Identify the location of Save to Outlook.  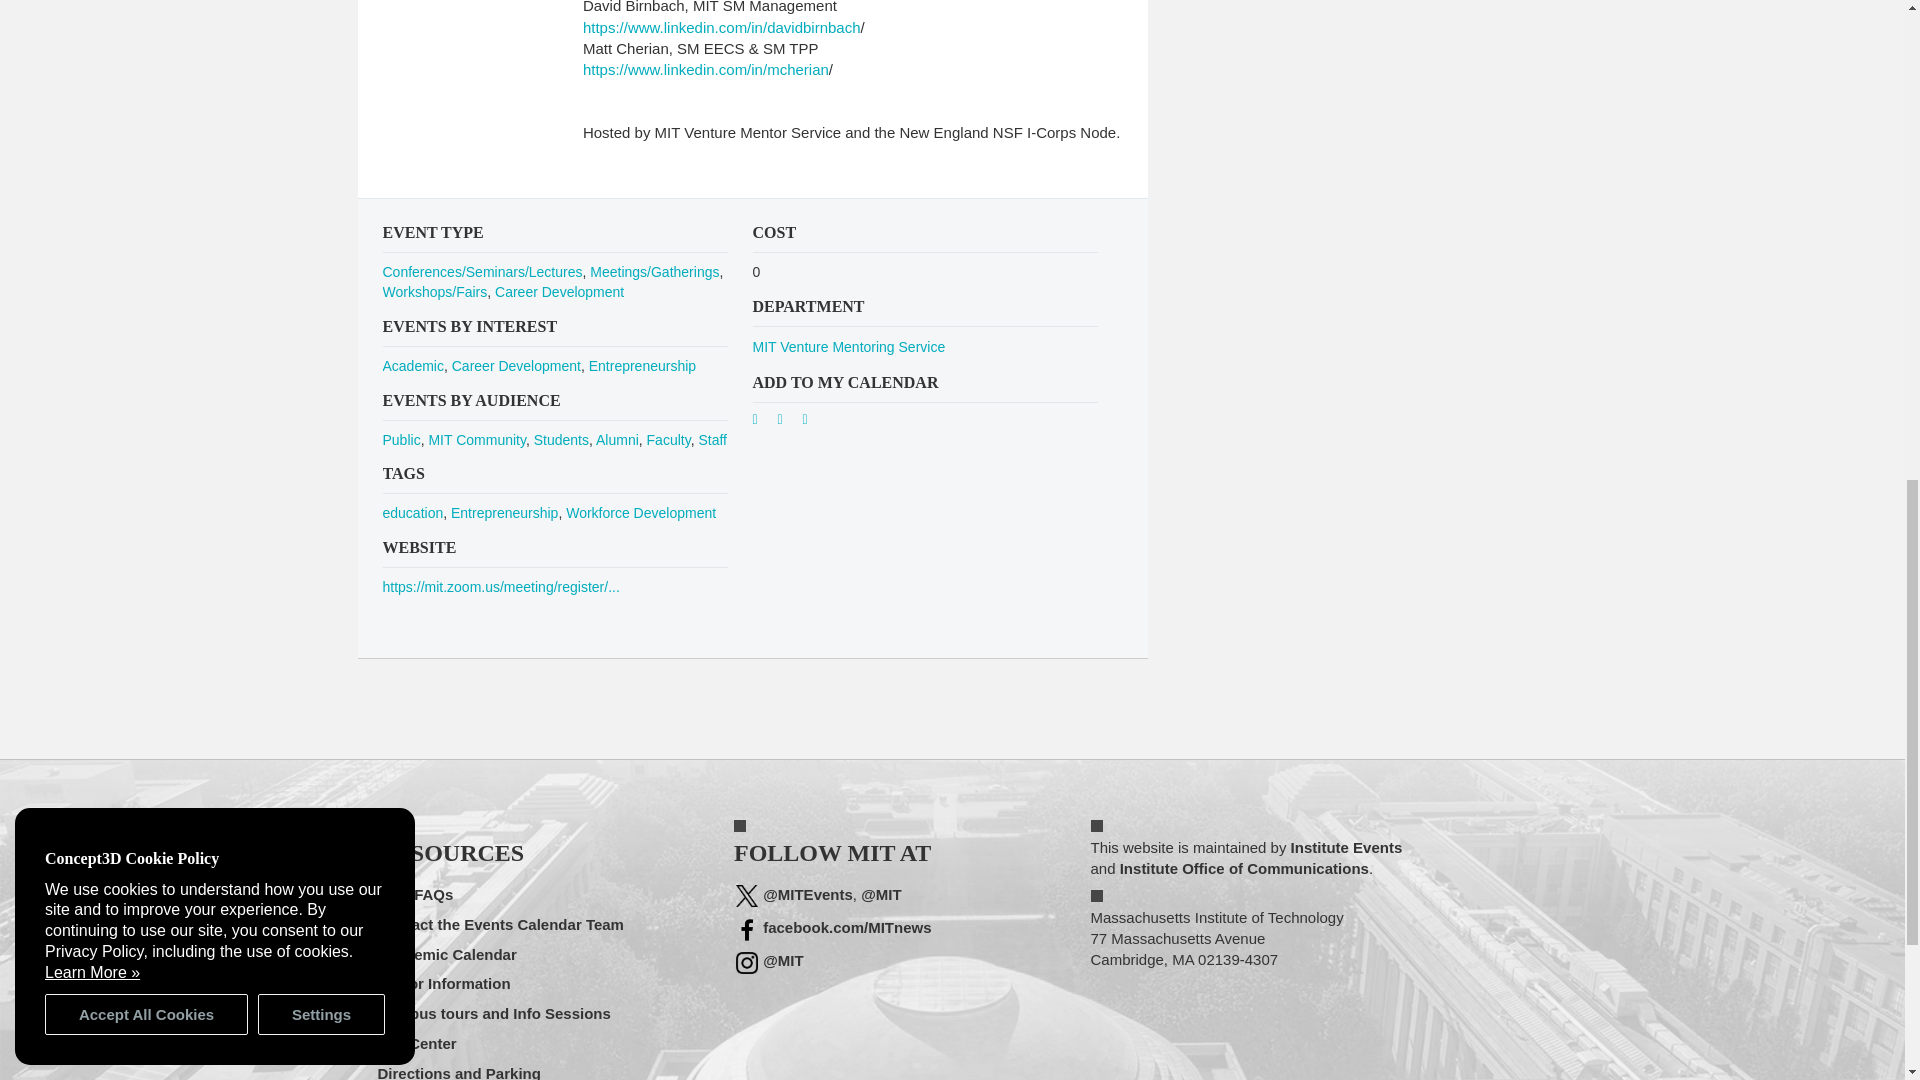
(812, 422).